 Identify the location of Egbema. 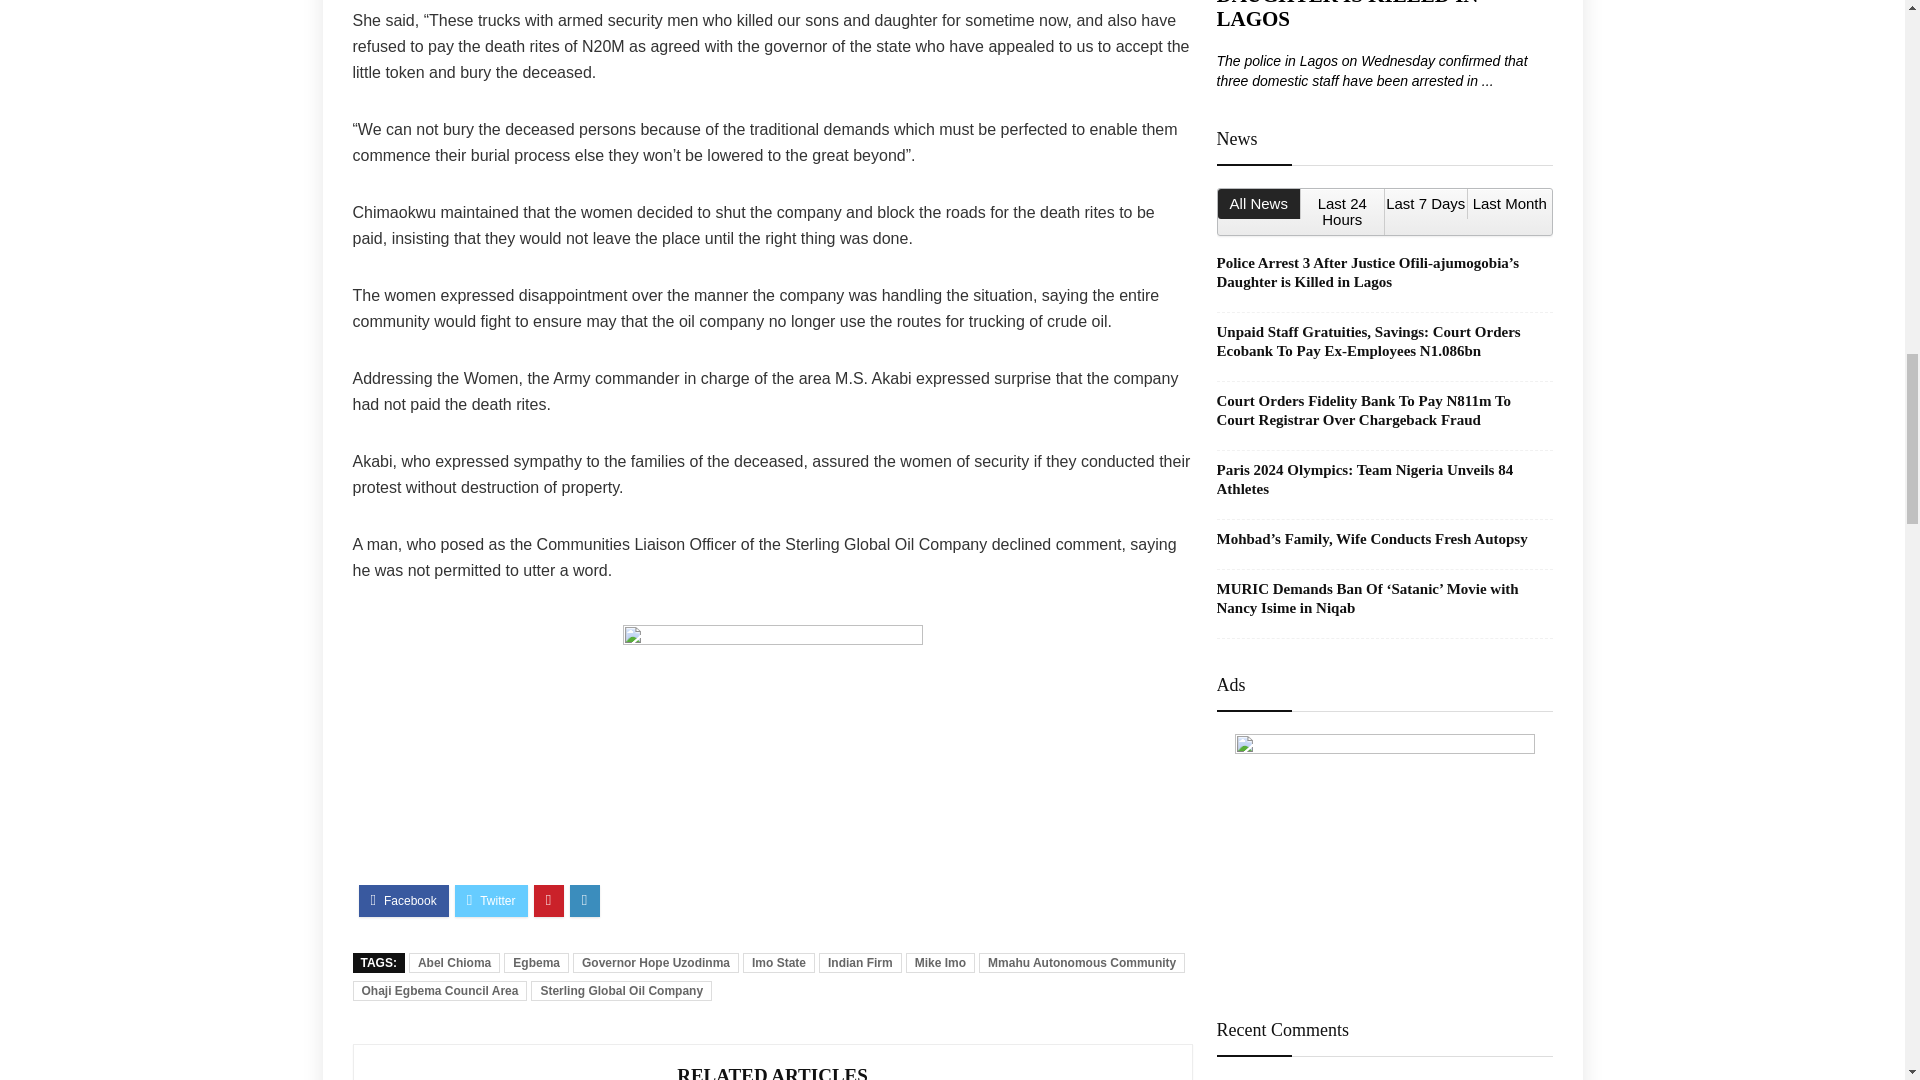
(536, 962).